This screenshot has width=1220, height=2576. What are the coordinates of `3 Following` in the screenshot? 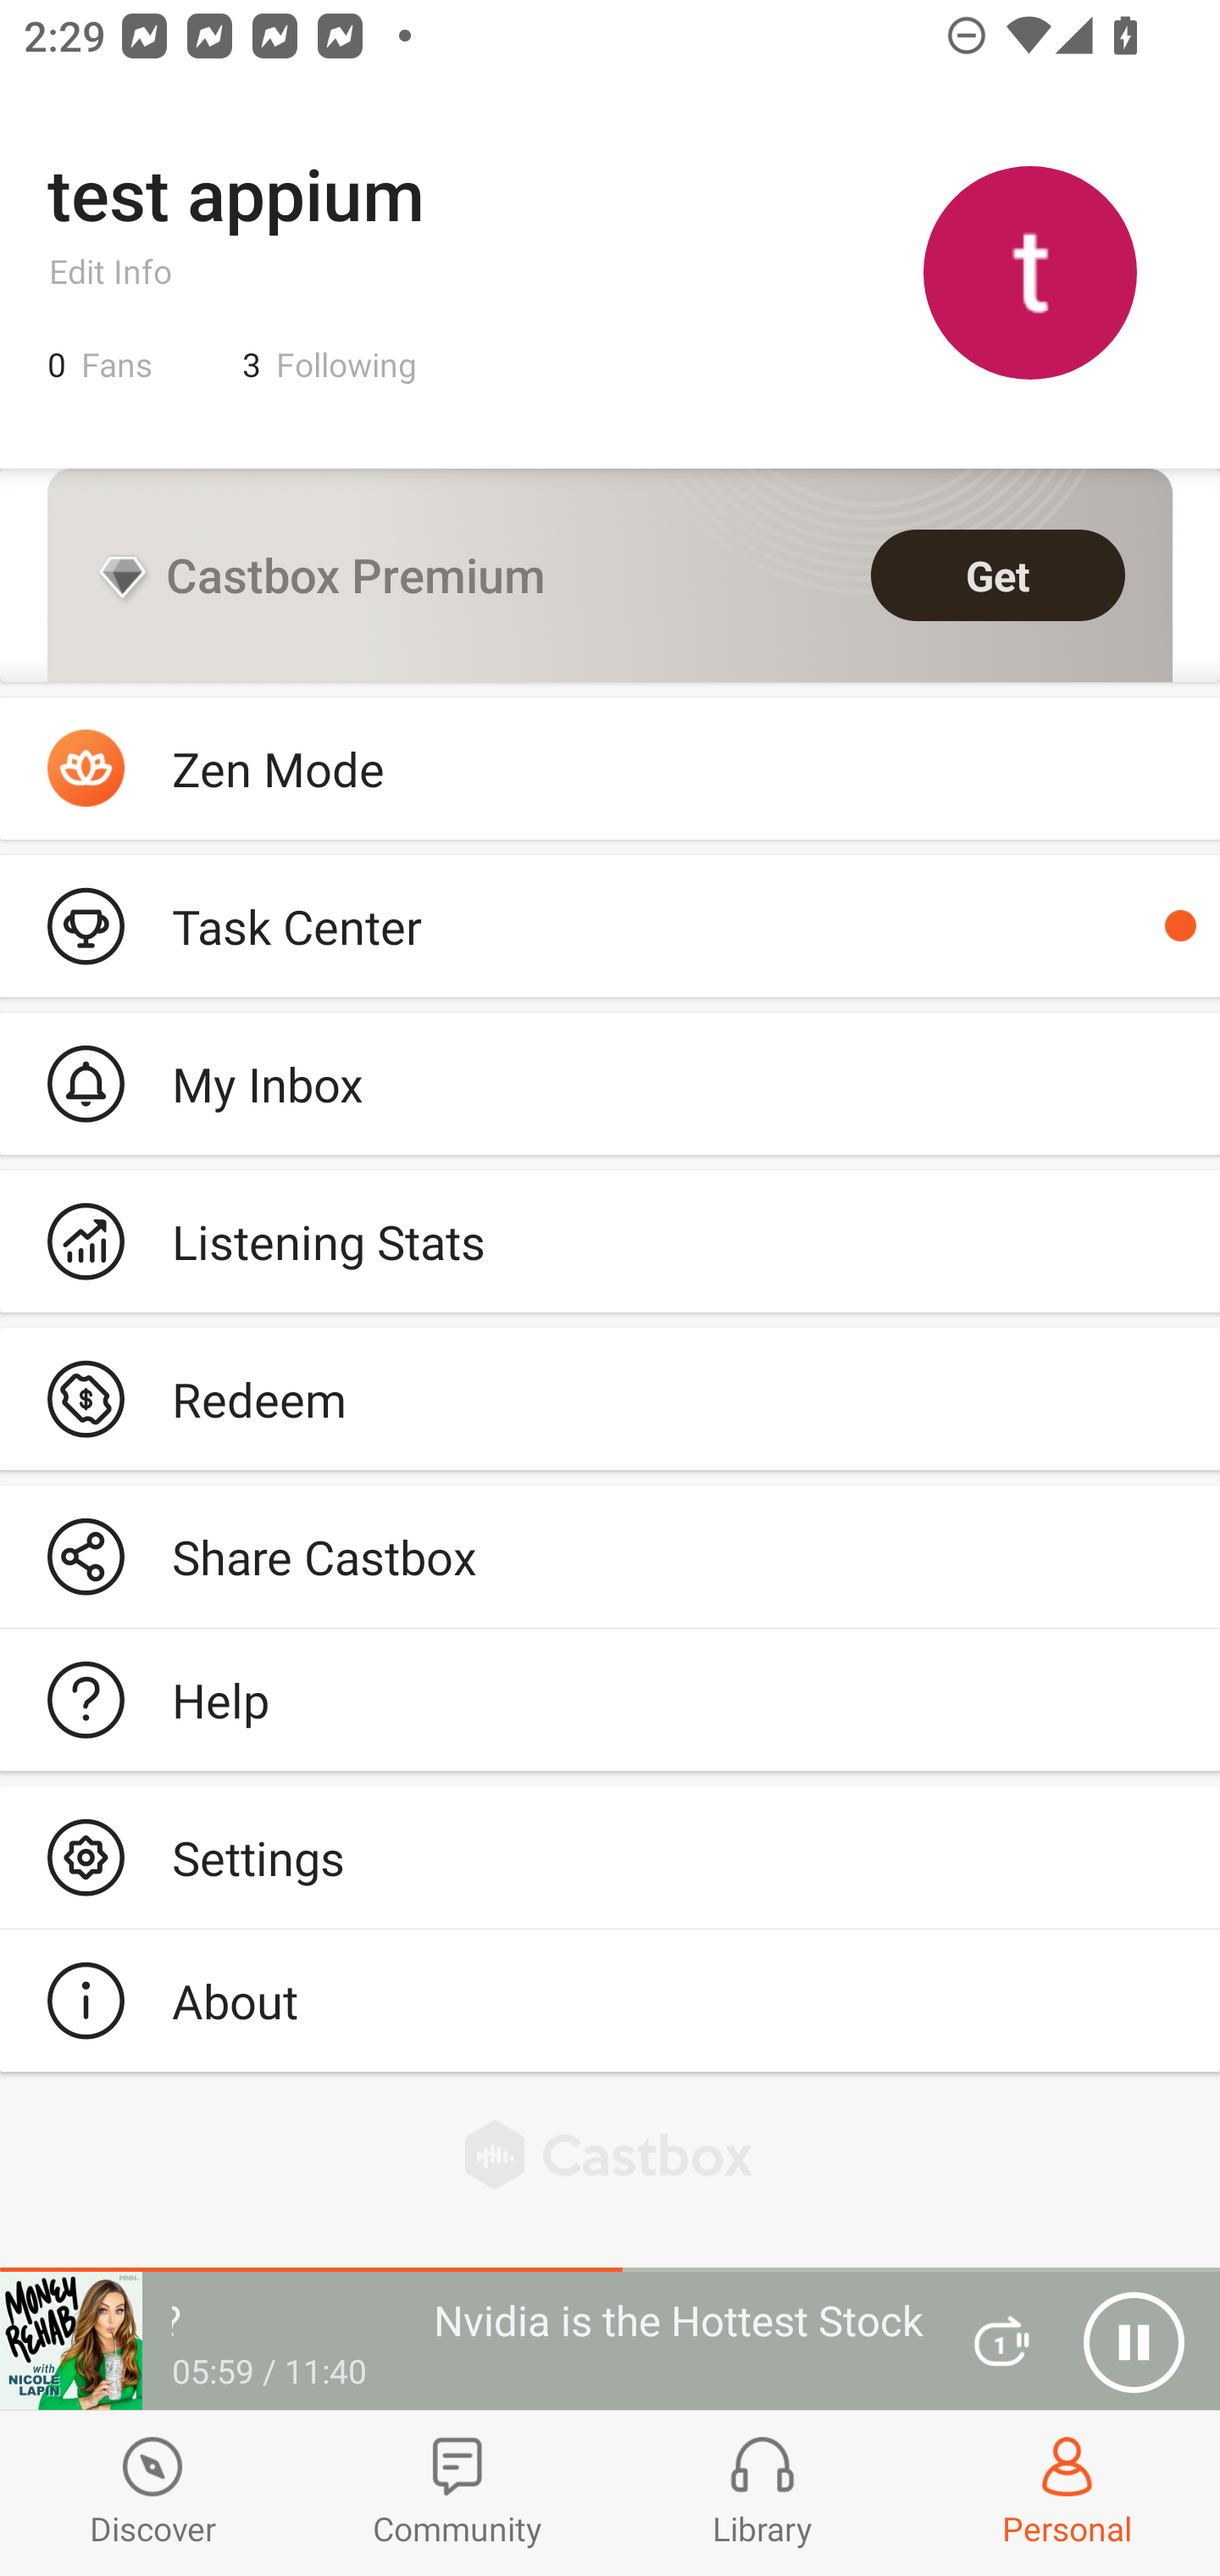 It's located at (330, 364).